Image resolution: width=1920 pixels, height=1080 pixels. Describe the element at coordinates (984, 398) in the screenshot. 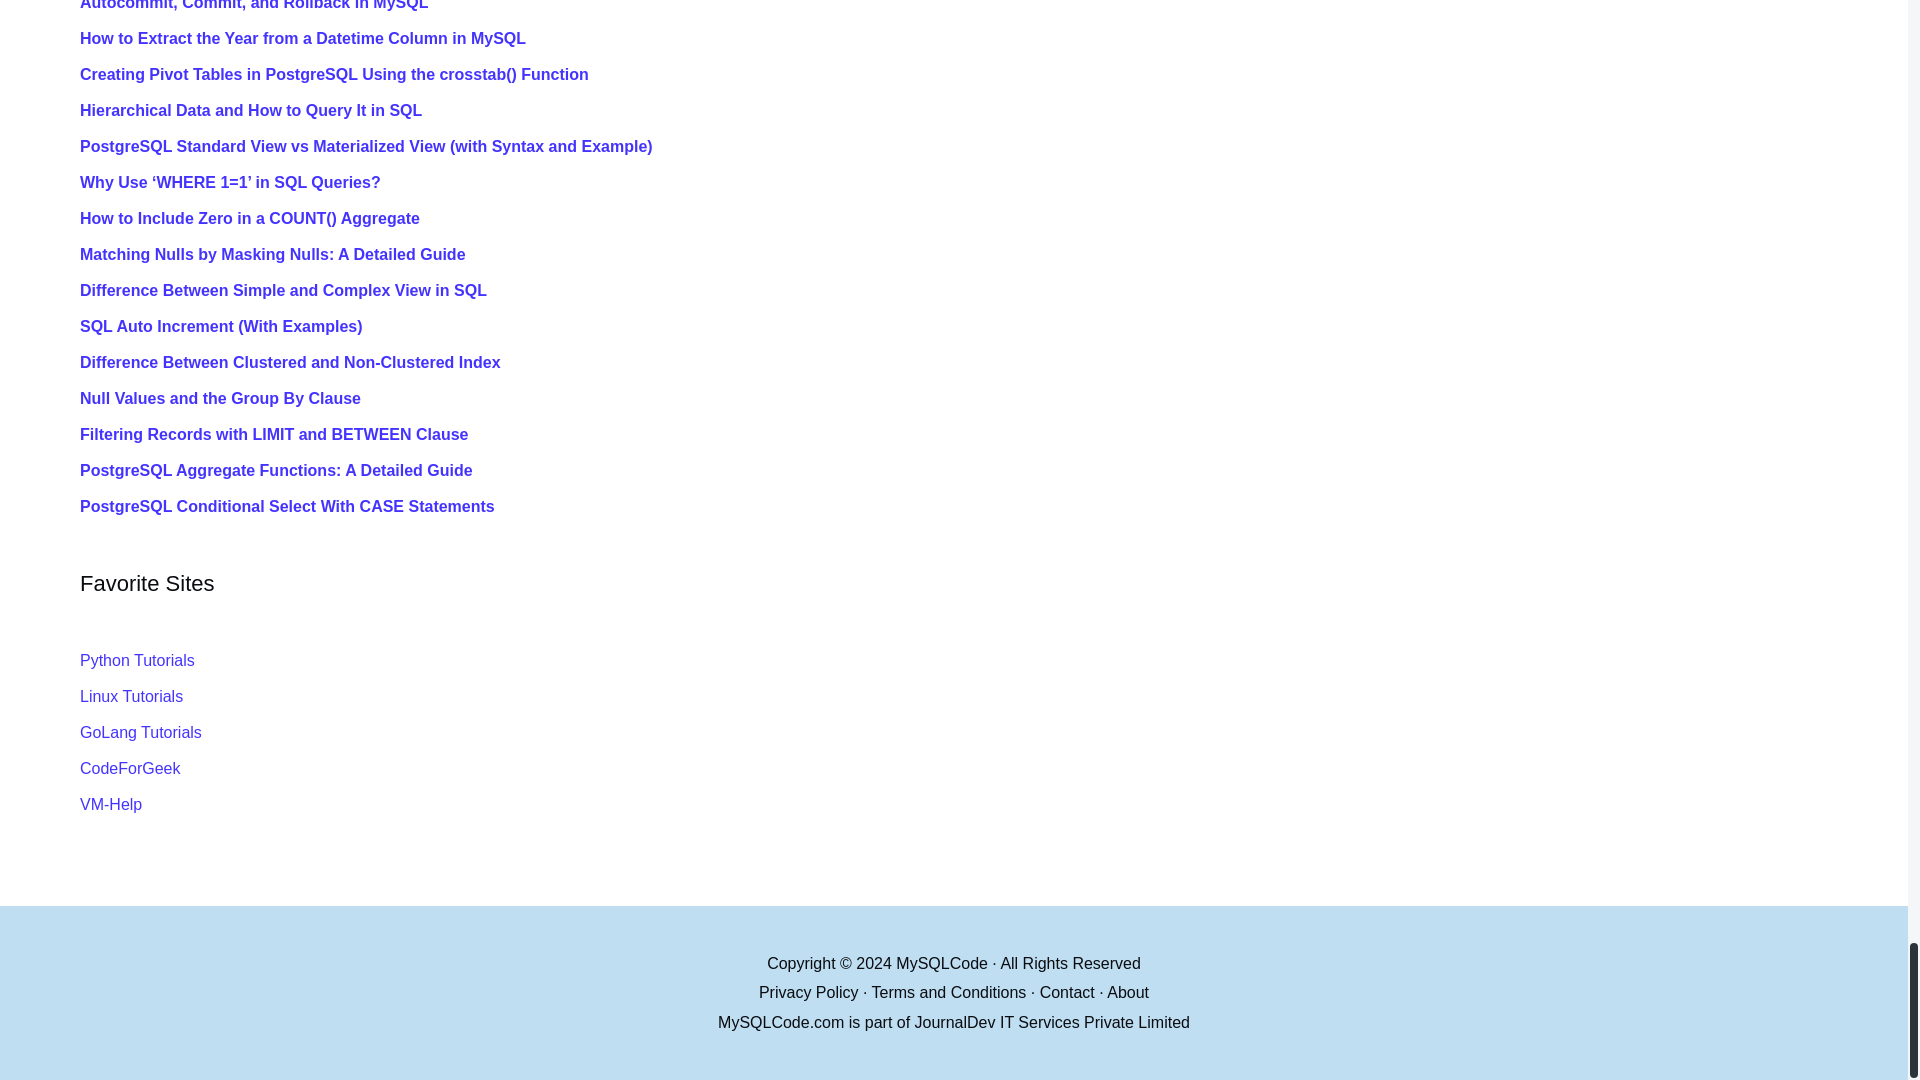

I see `Null Values and the Group By Clause` at that location.